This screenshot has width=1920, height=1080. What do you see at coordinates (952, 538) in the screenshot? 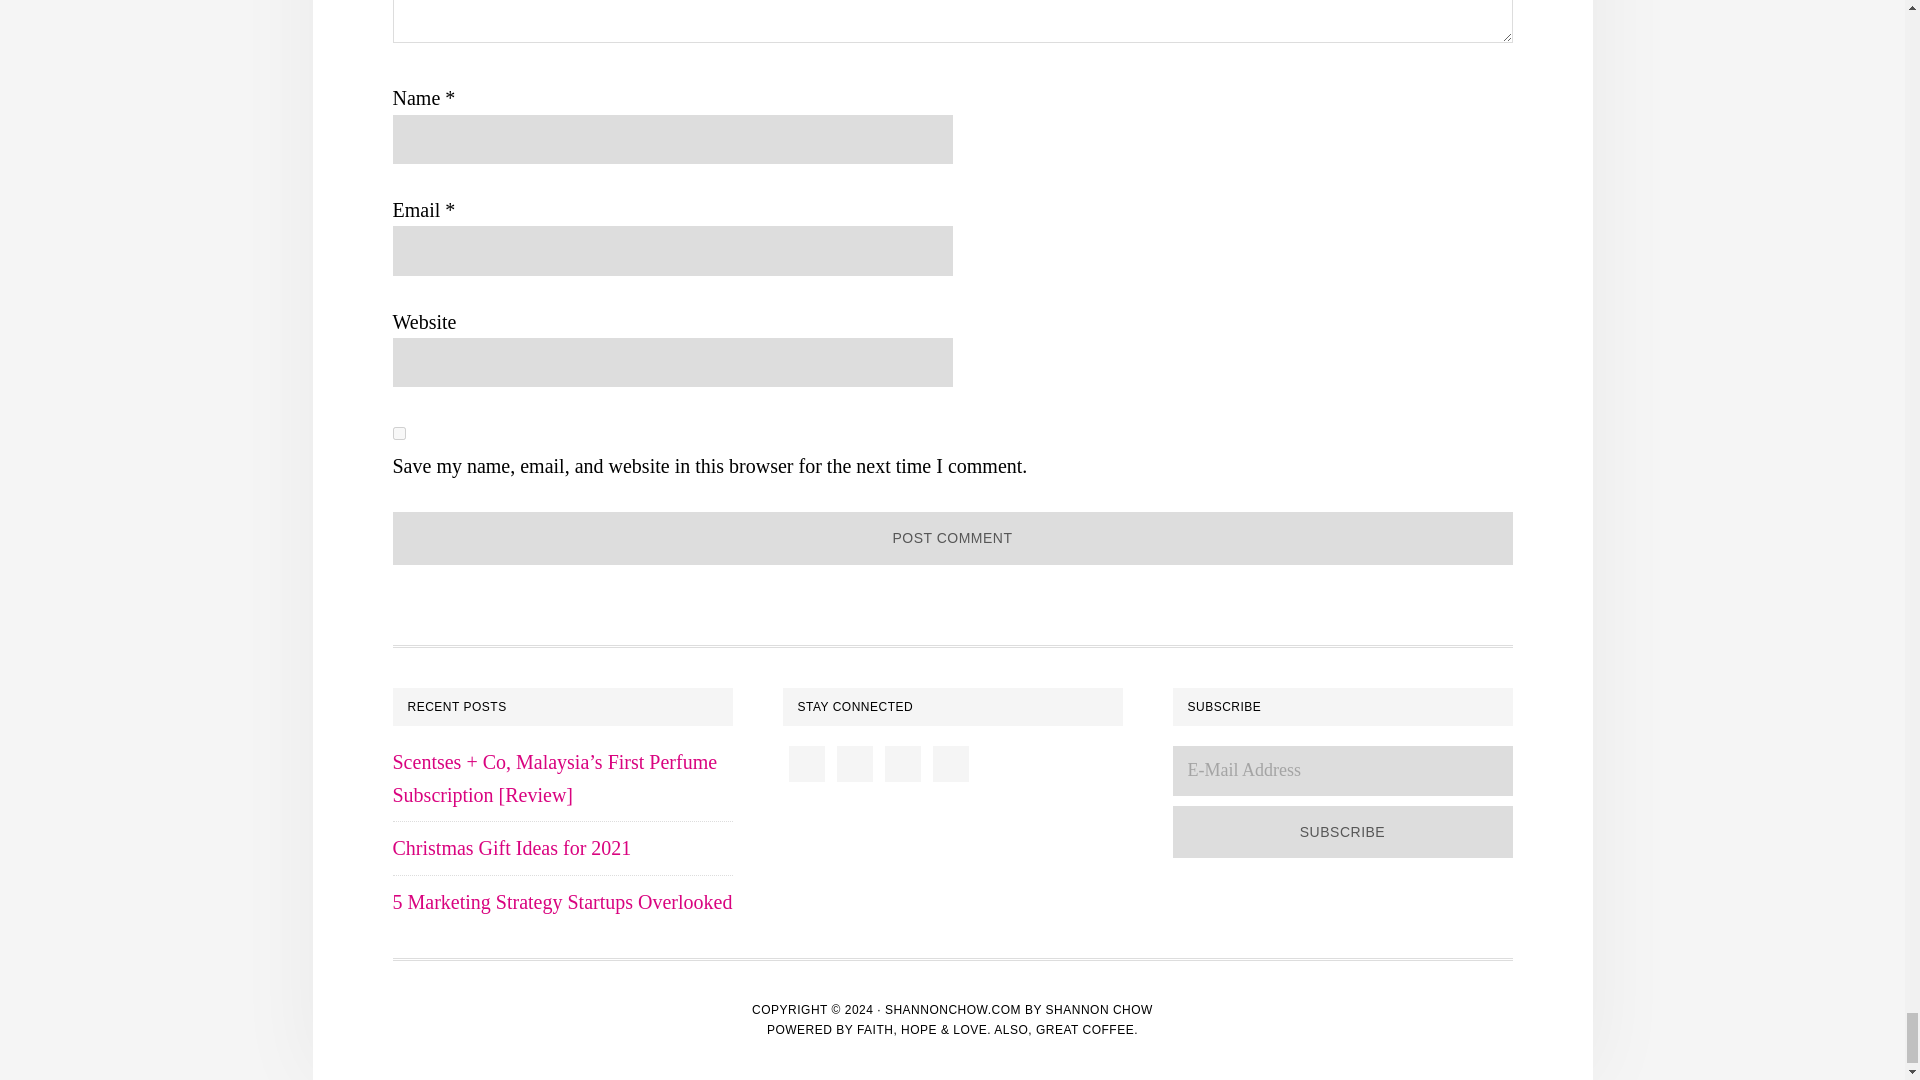
I see `Post Comment` at bounding box center [952, 538].